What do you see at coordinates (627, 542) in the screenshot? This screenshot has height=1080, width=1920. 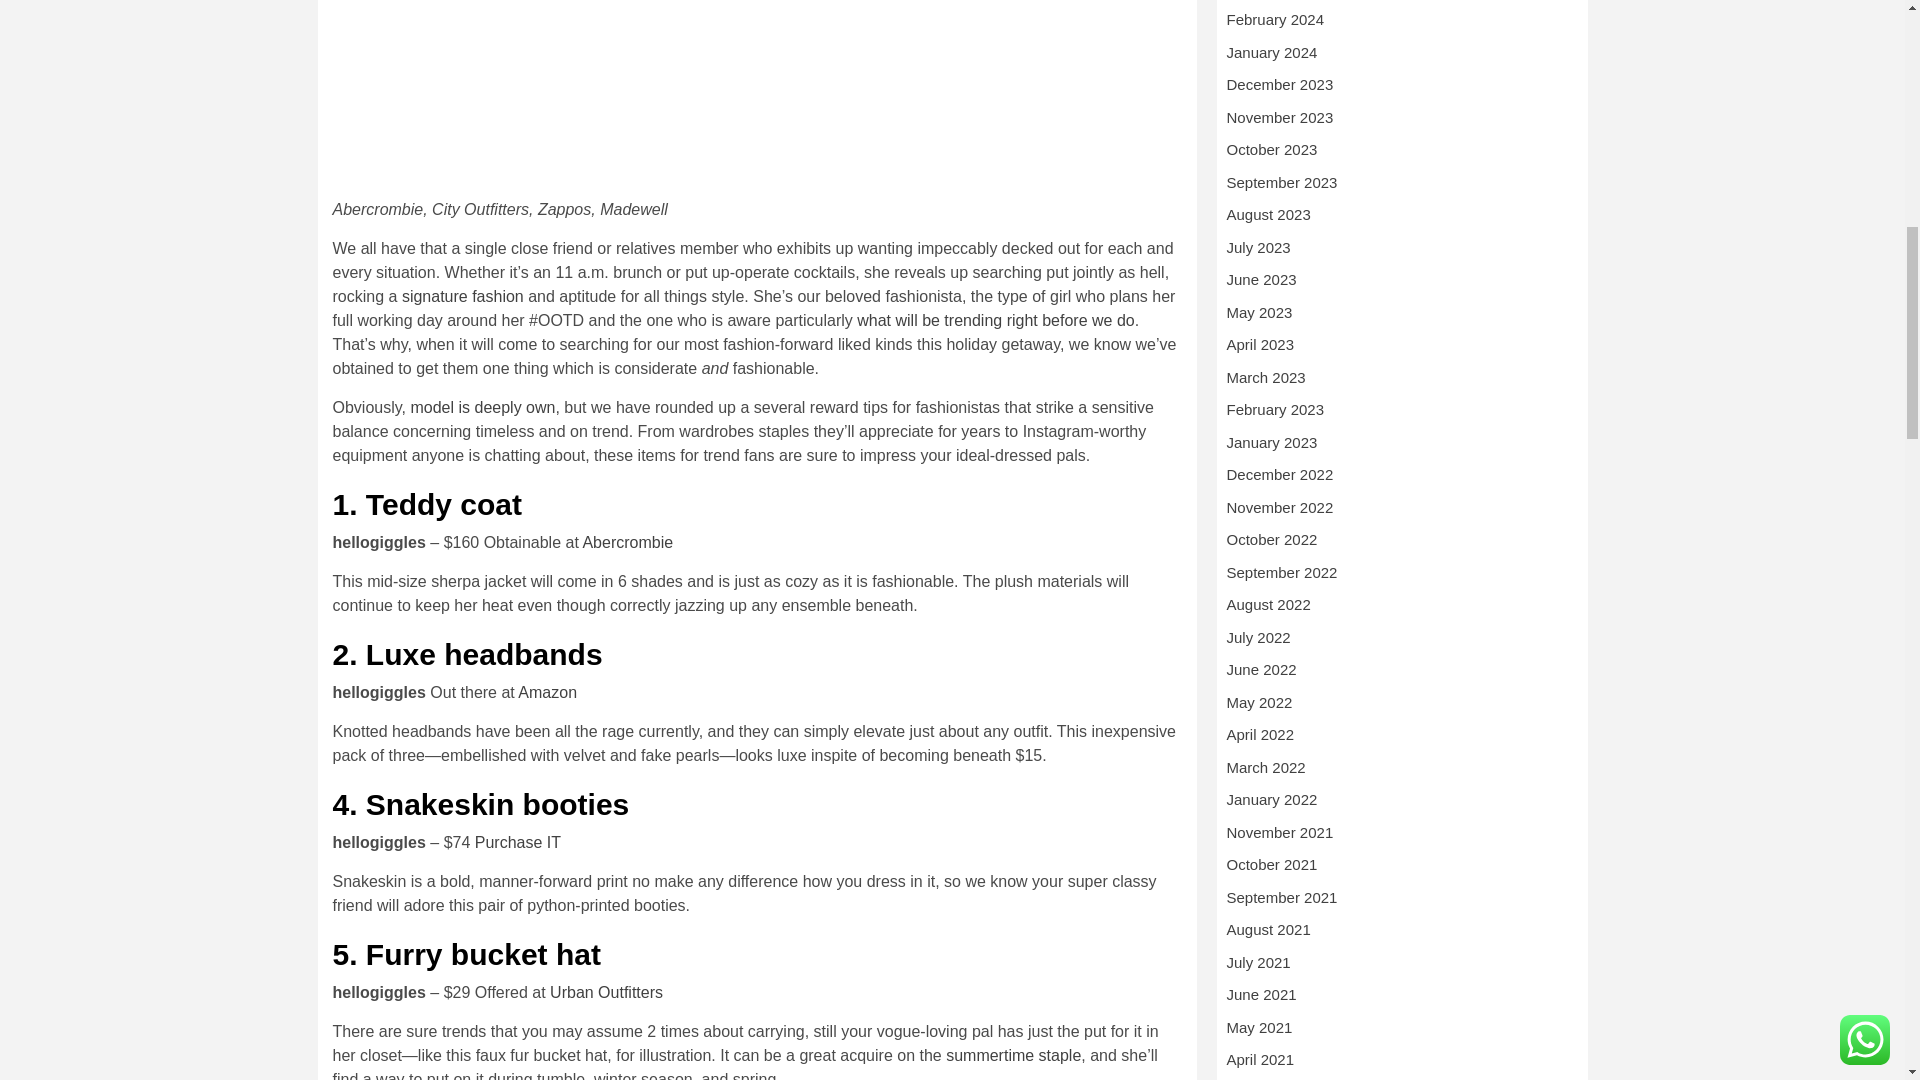 I see `Abercrombie` at bounding box center [627, 542].